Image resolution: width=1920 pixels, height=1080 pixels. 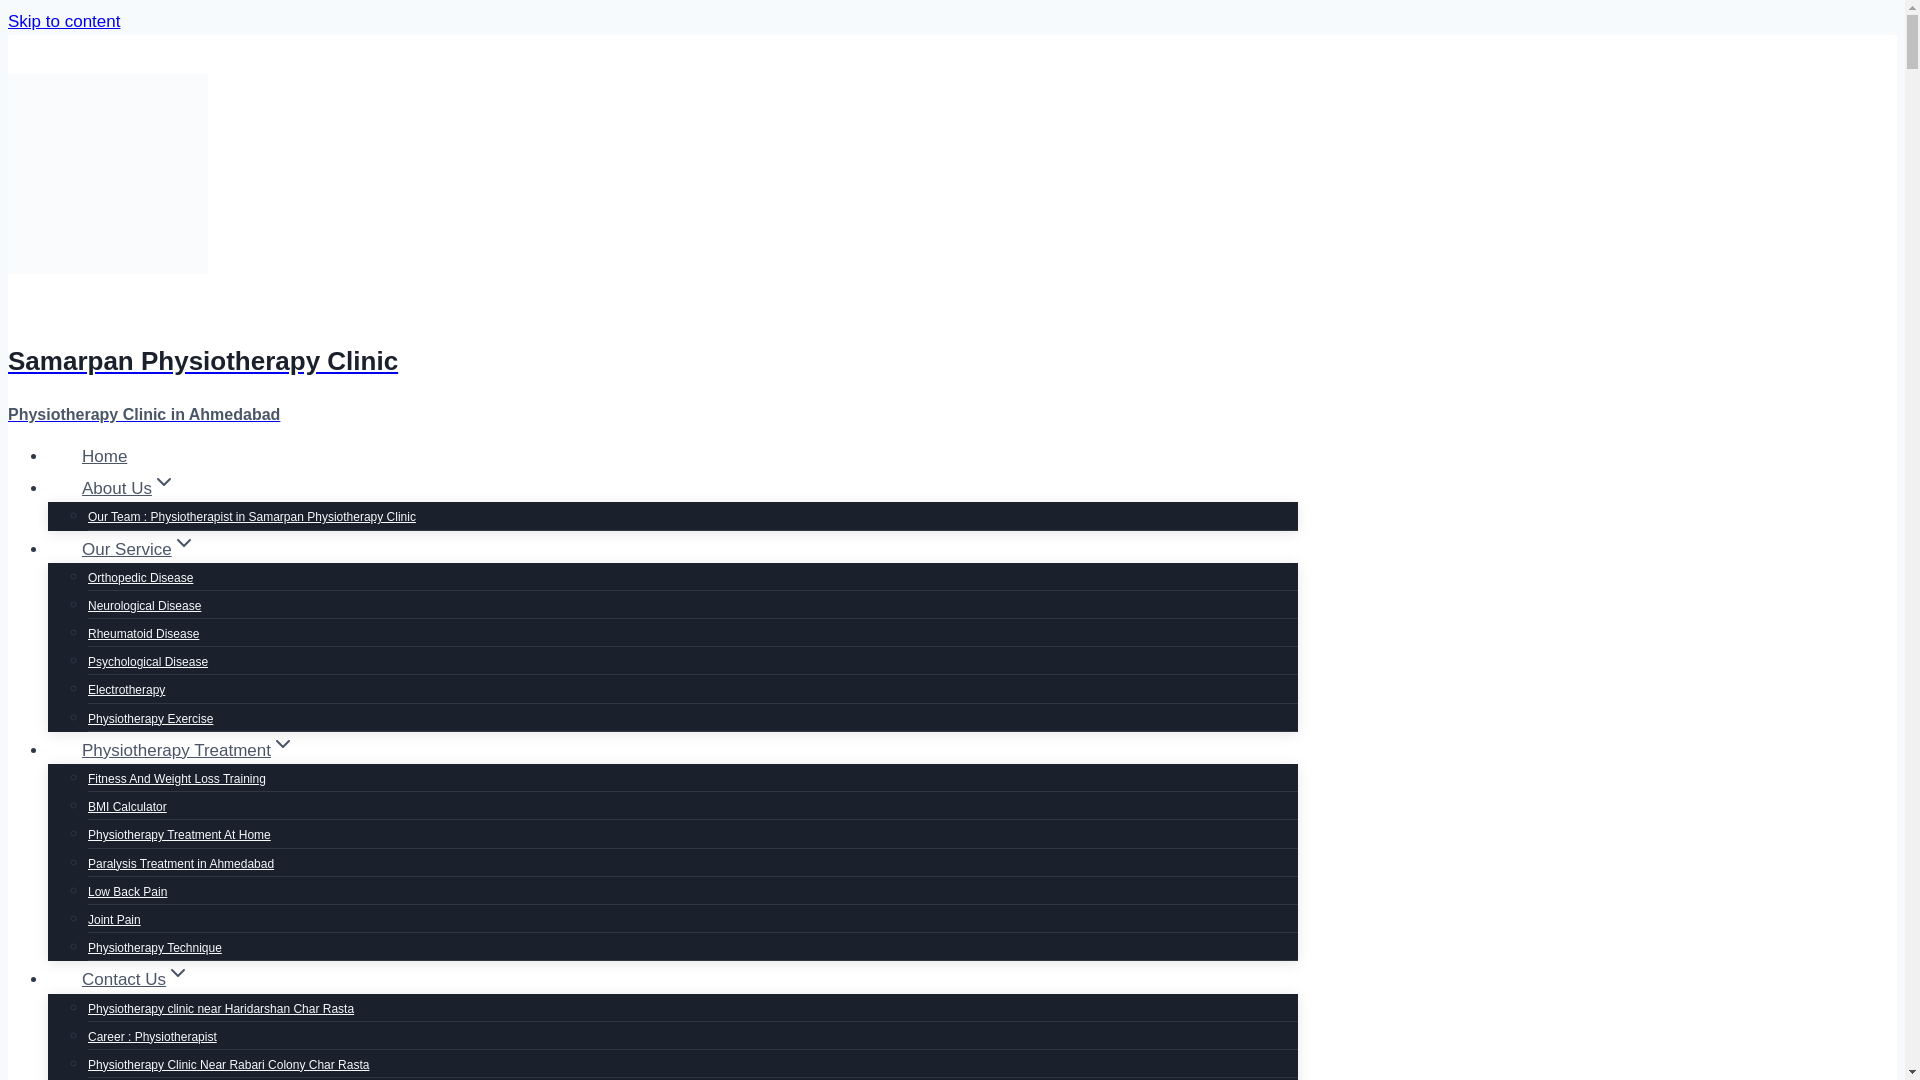 I want to click on Psychological Disease, so click(x=148, y=662).